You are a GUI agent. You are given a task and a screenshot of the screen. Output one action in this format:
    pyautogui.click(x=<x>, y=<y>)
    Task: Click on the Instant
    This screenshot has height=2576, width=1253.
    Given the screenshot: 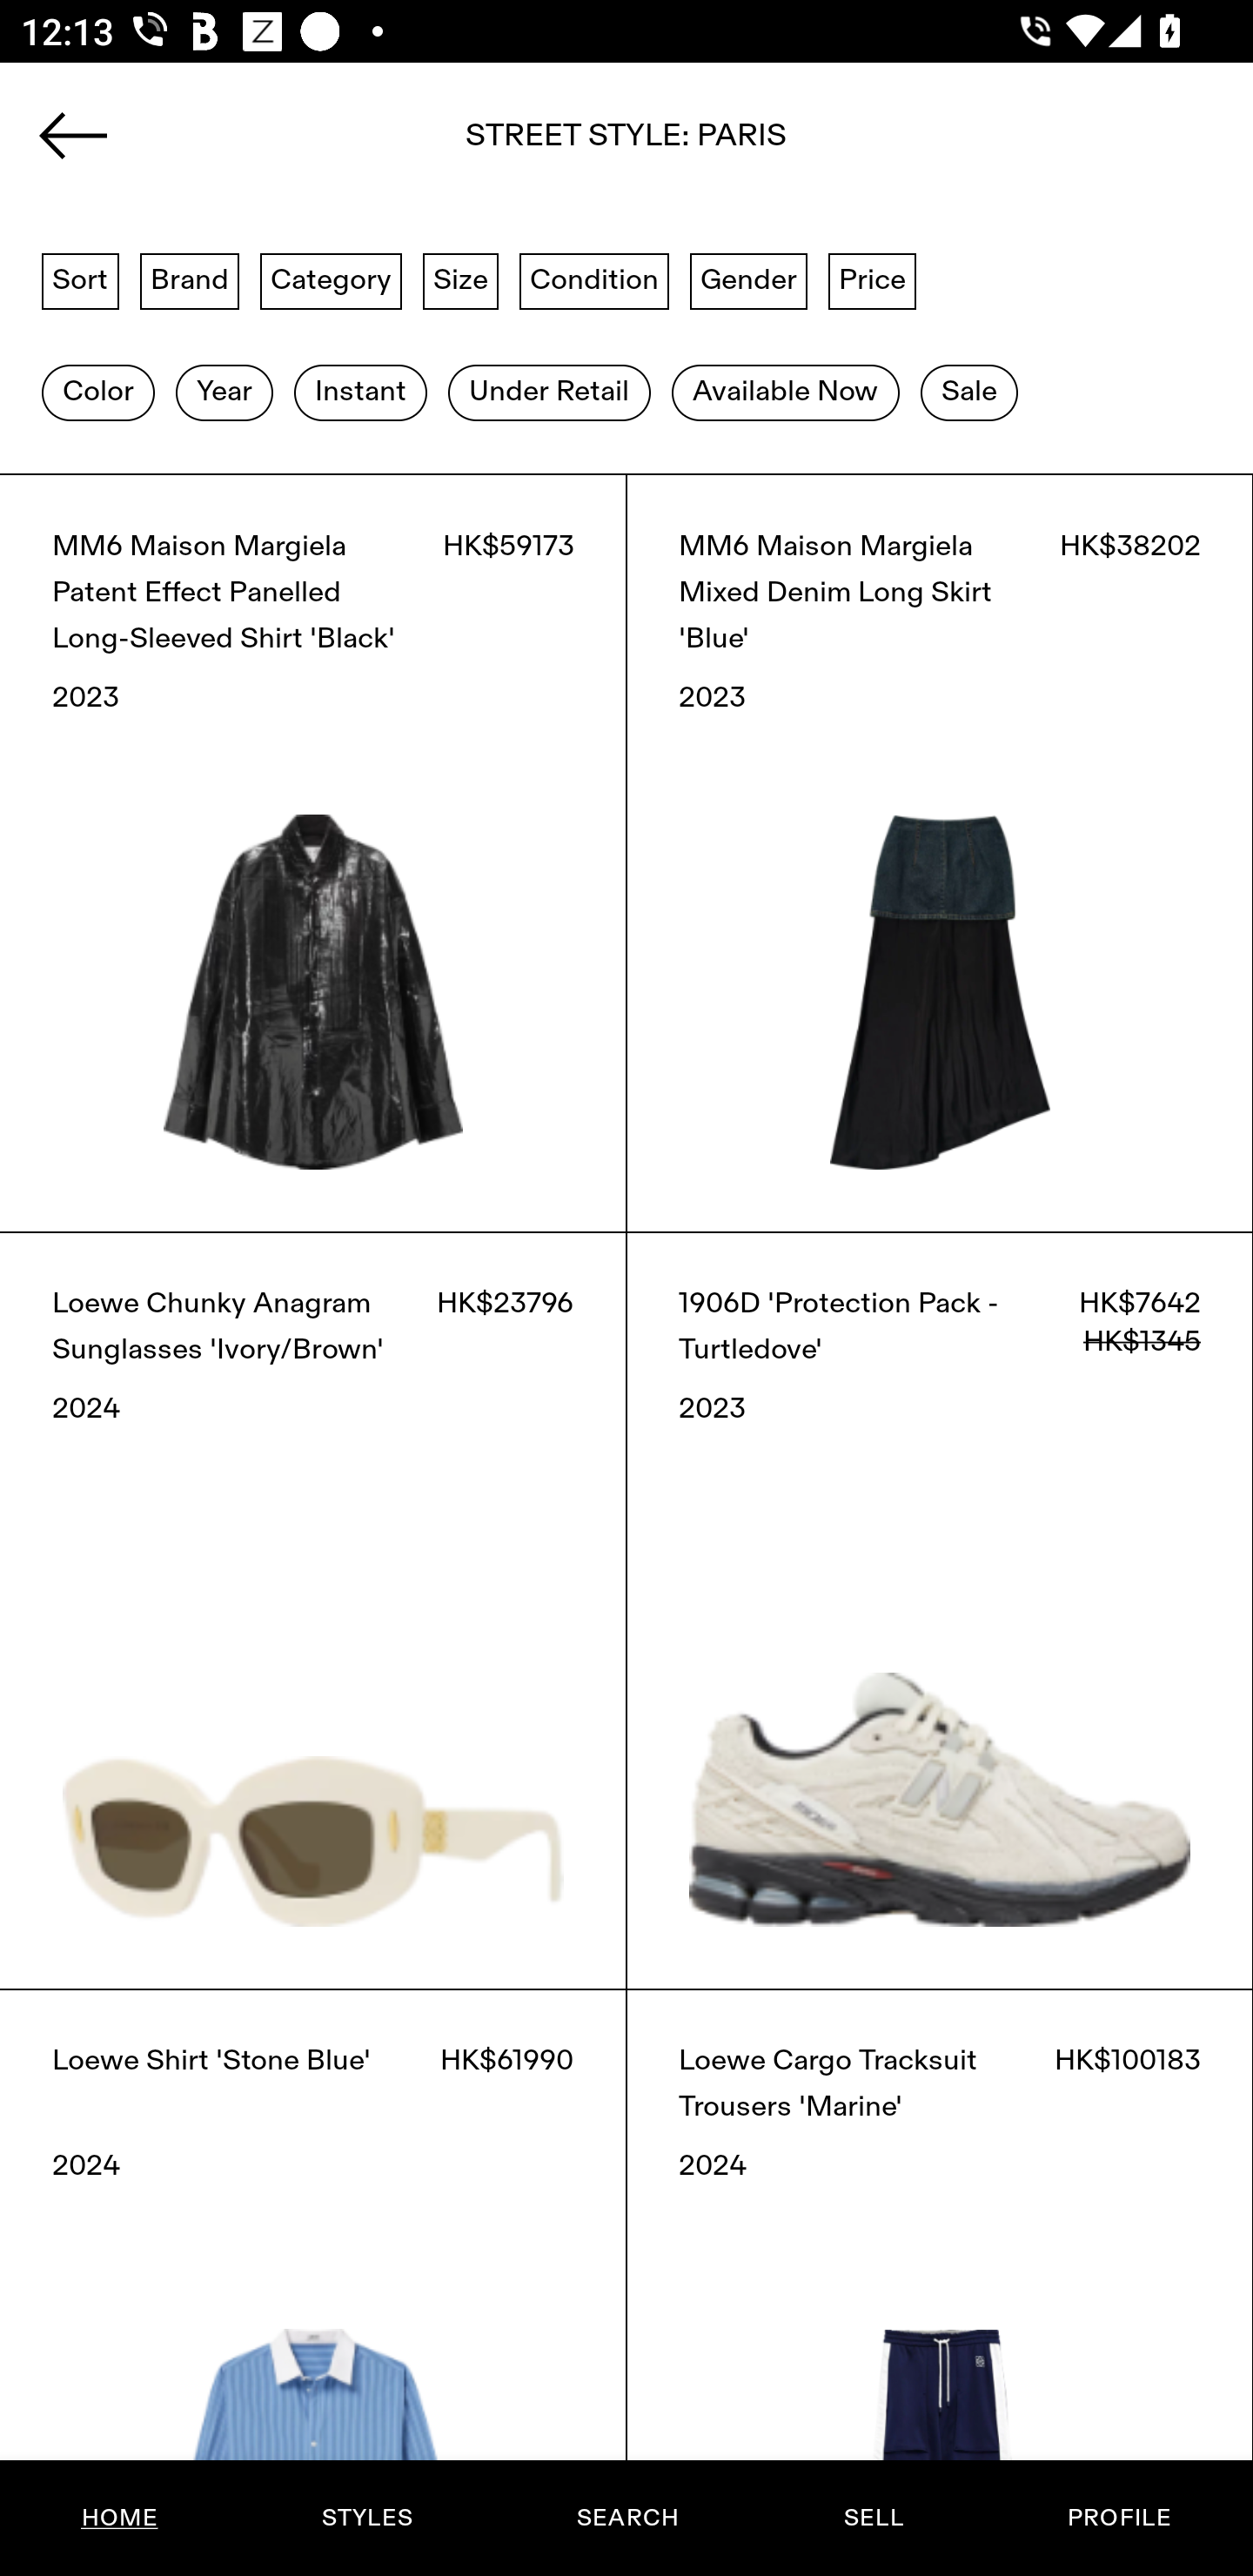 What is the action you would take?
    pyautogui.click(x=360, y=392)
    